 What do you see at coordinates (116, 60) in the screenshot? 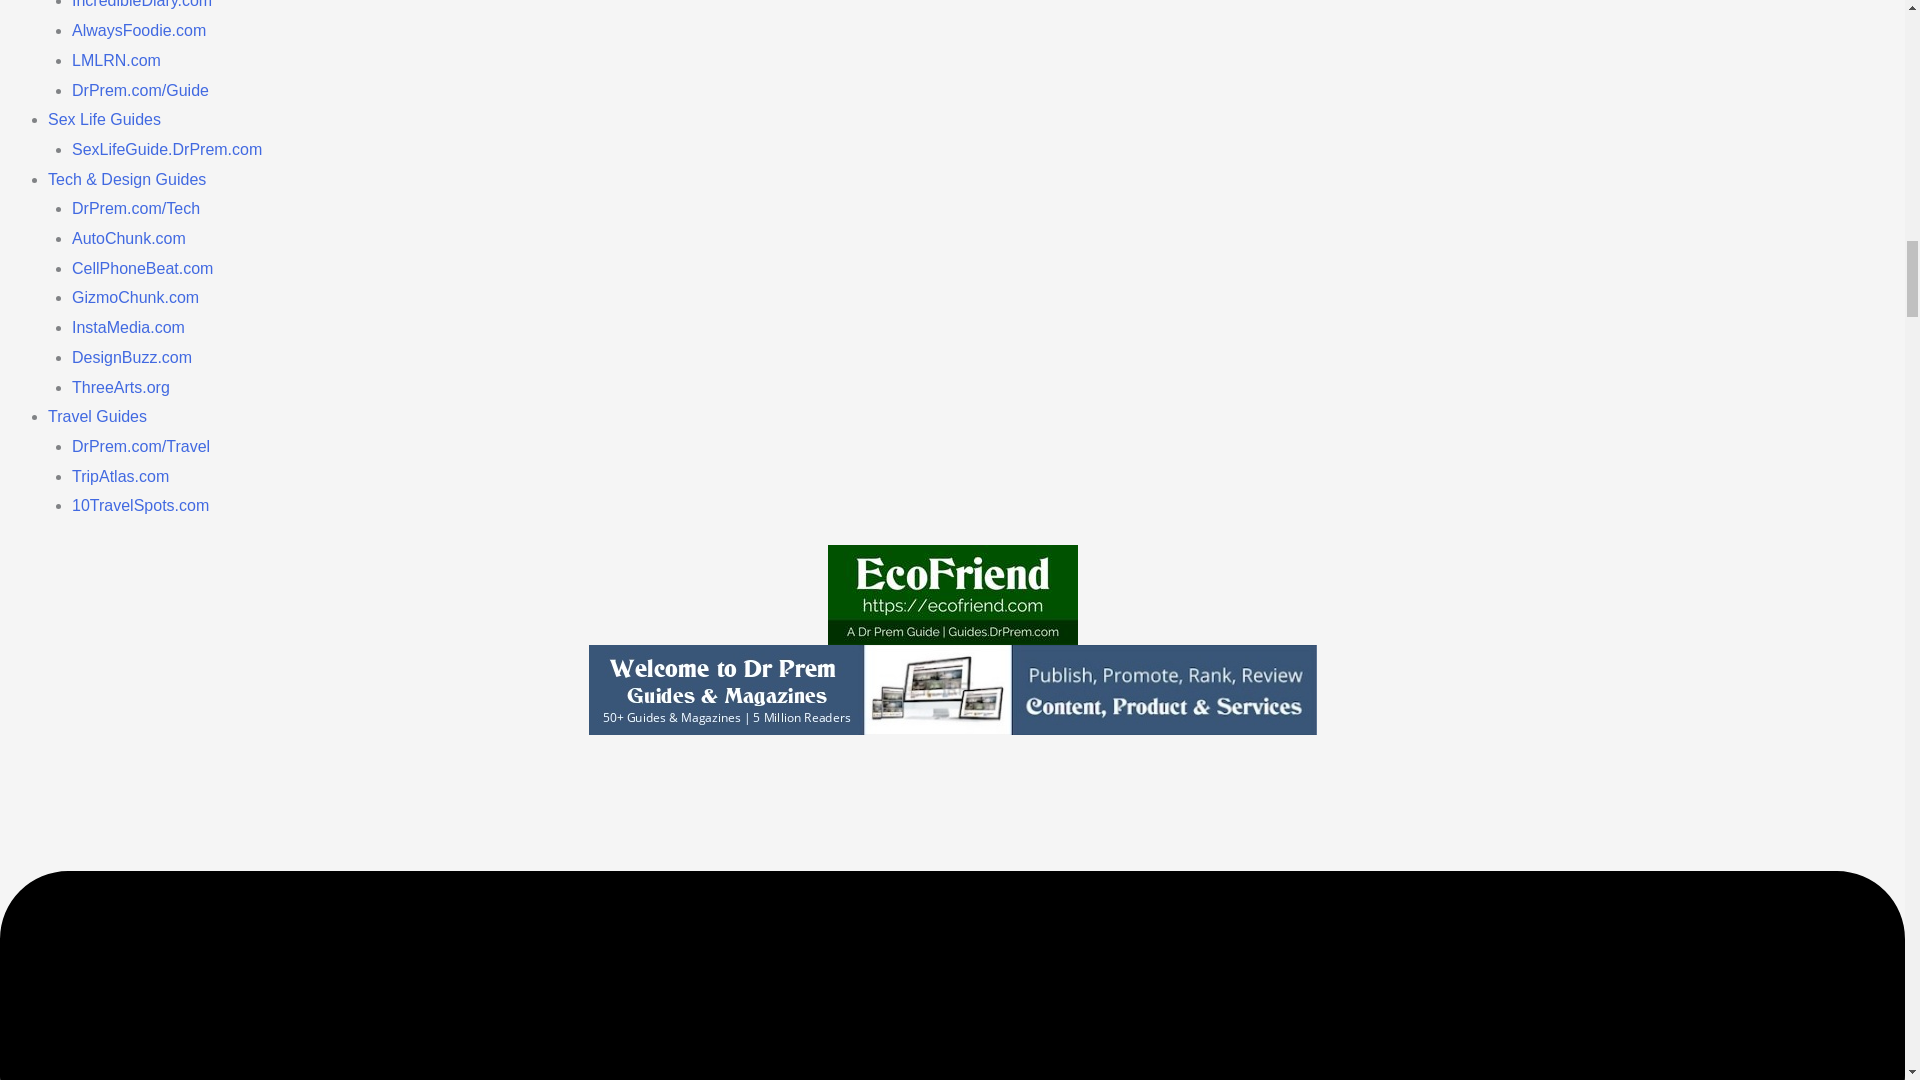
I see `LMLRN.com` at bounding box center [116, 60].